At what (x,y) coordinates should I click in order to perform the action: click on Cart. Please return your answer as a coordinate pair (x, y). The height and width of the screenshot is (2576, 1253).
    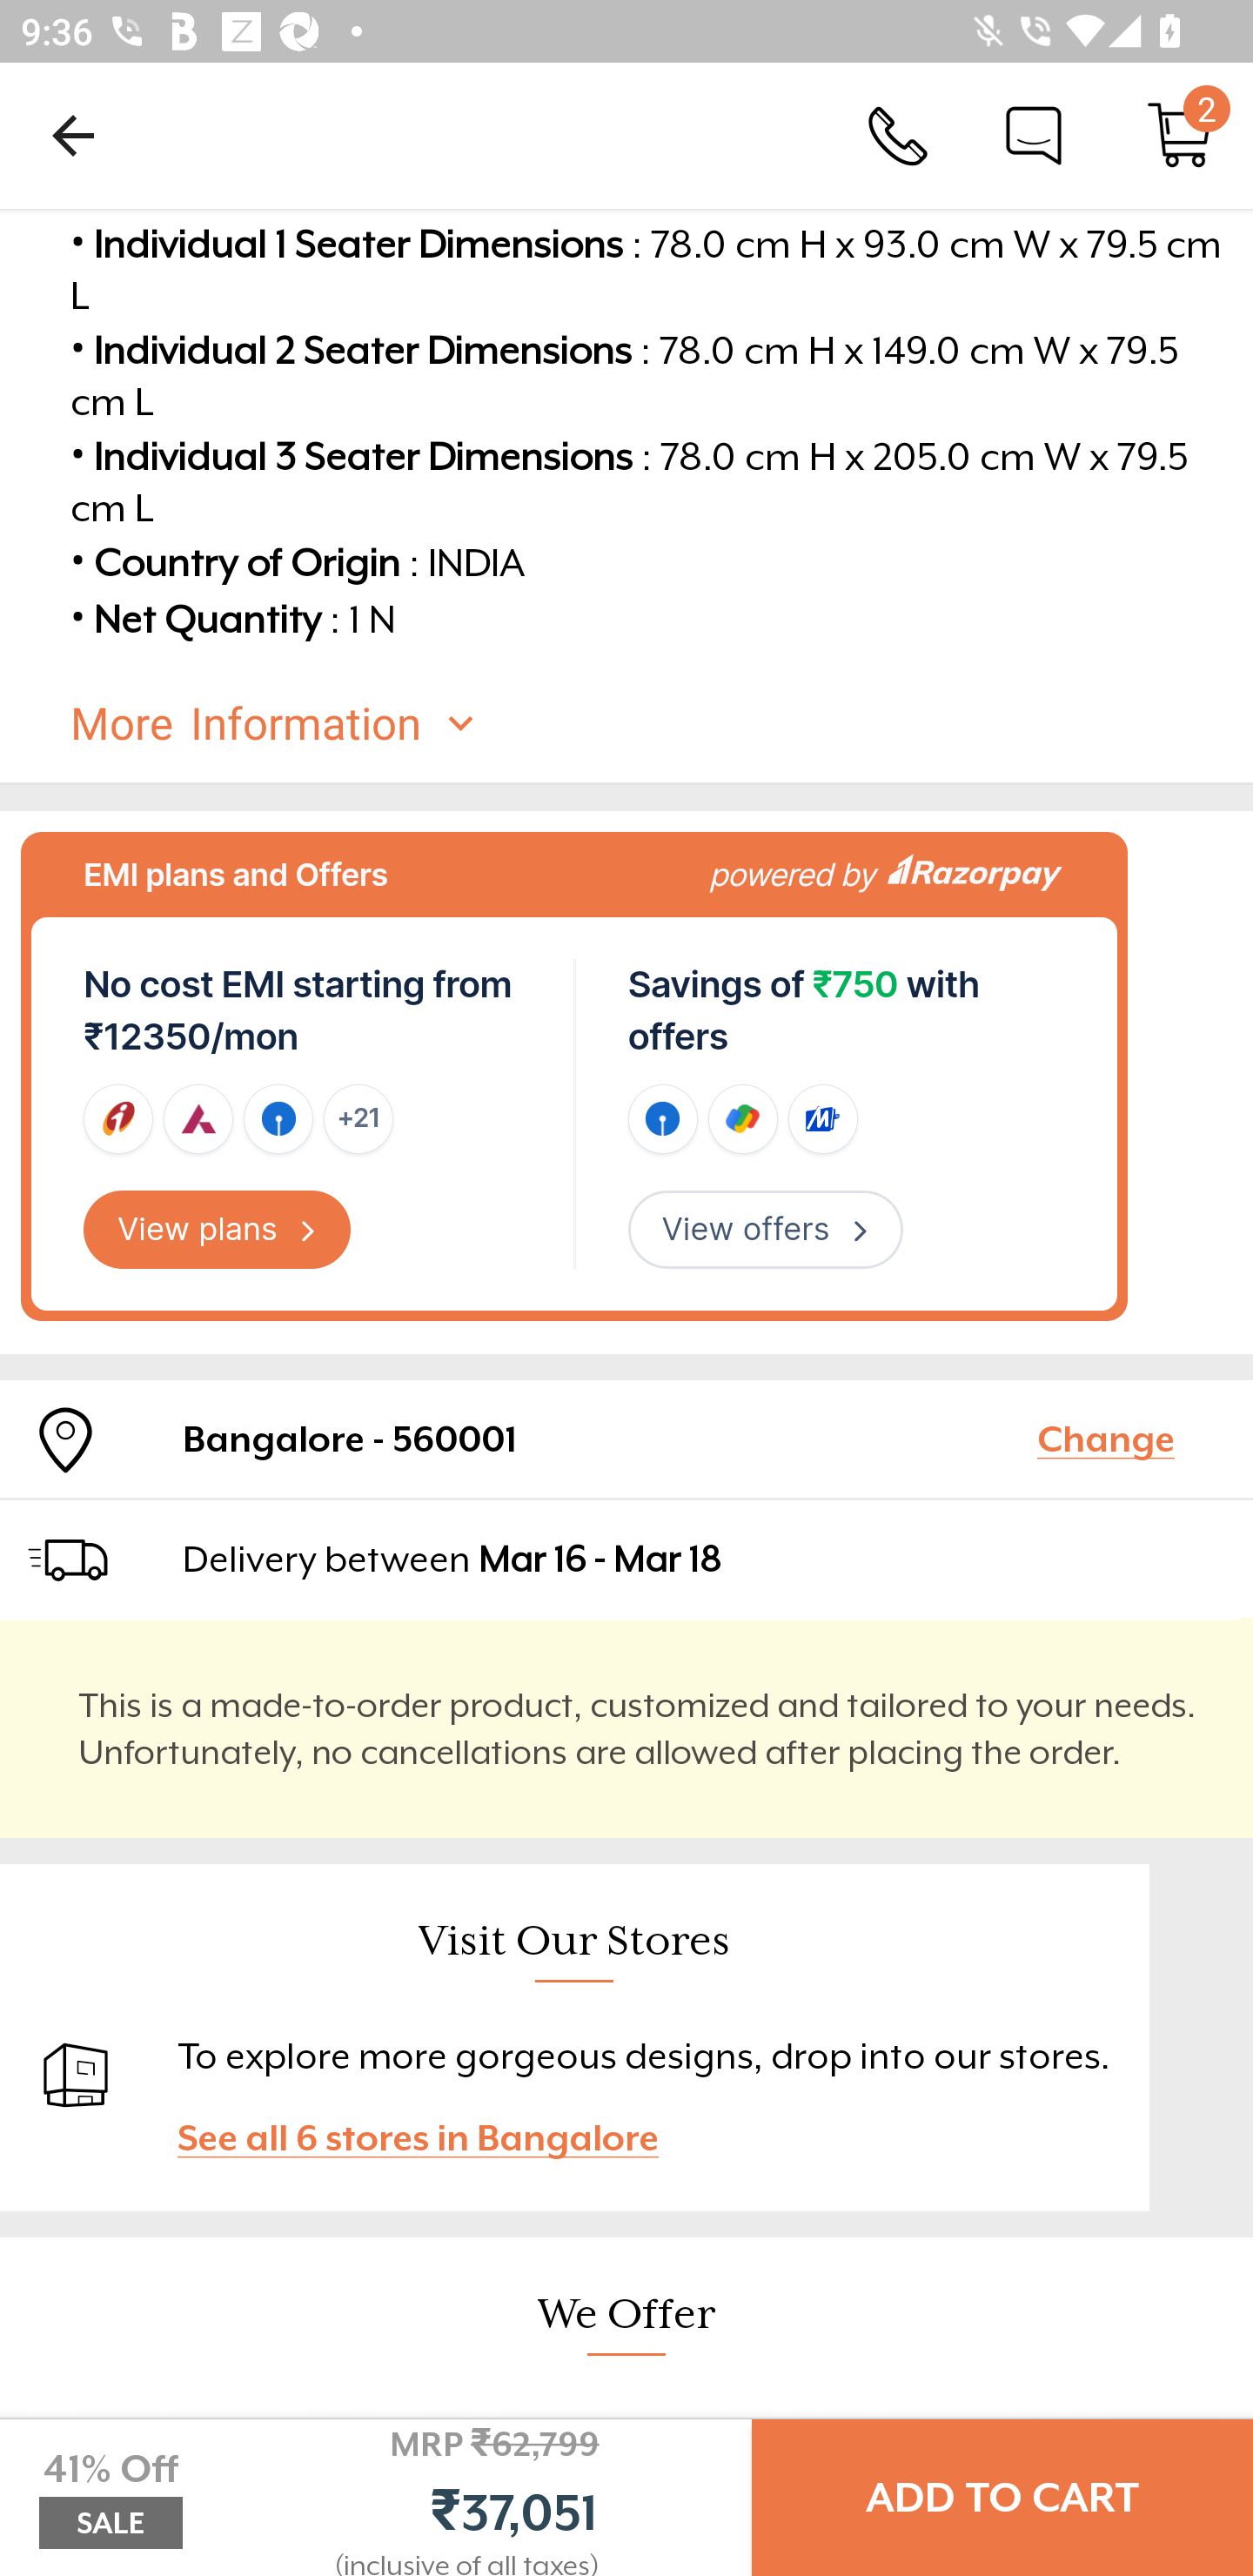
    Looking at the image, I should click on (1180, 134).